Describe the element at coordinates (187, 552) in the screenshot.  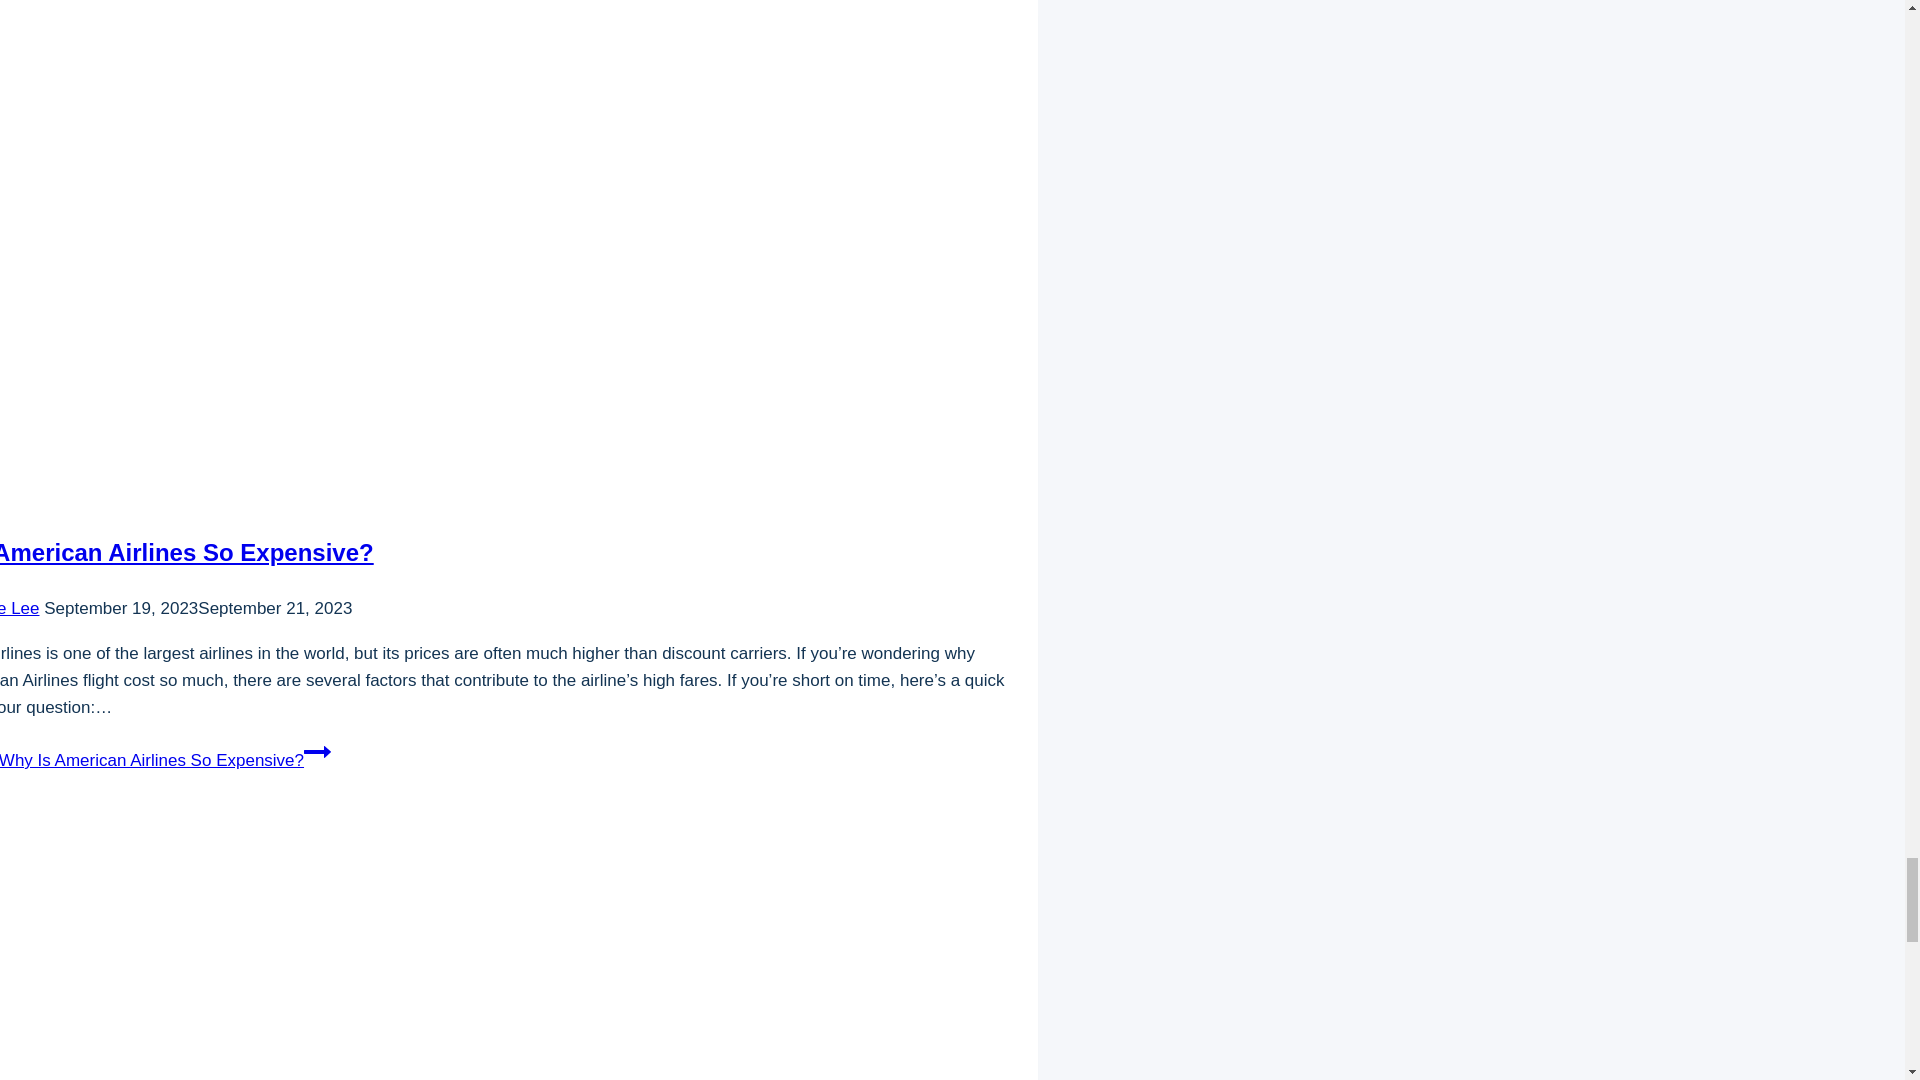
I see `Why Is American Airlines So Expensive?` at that location.